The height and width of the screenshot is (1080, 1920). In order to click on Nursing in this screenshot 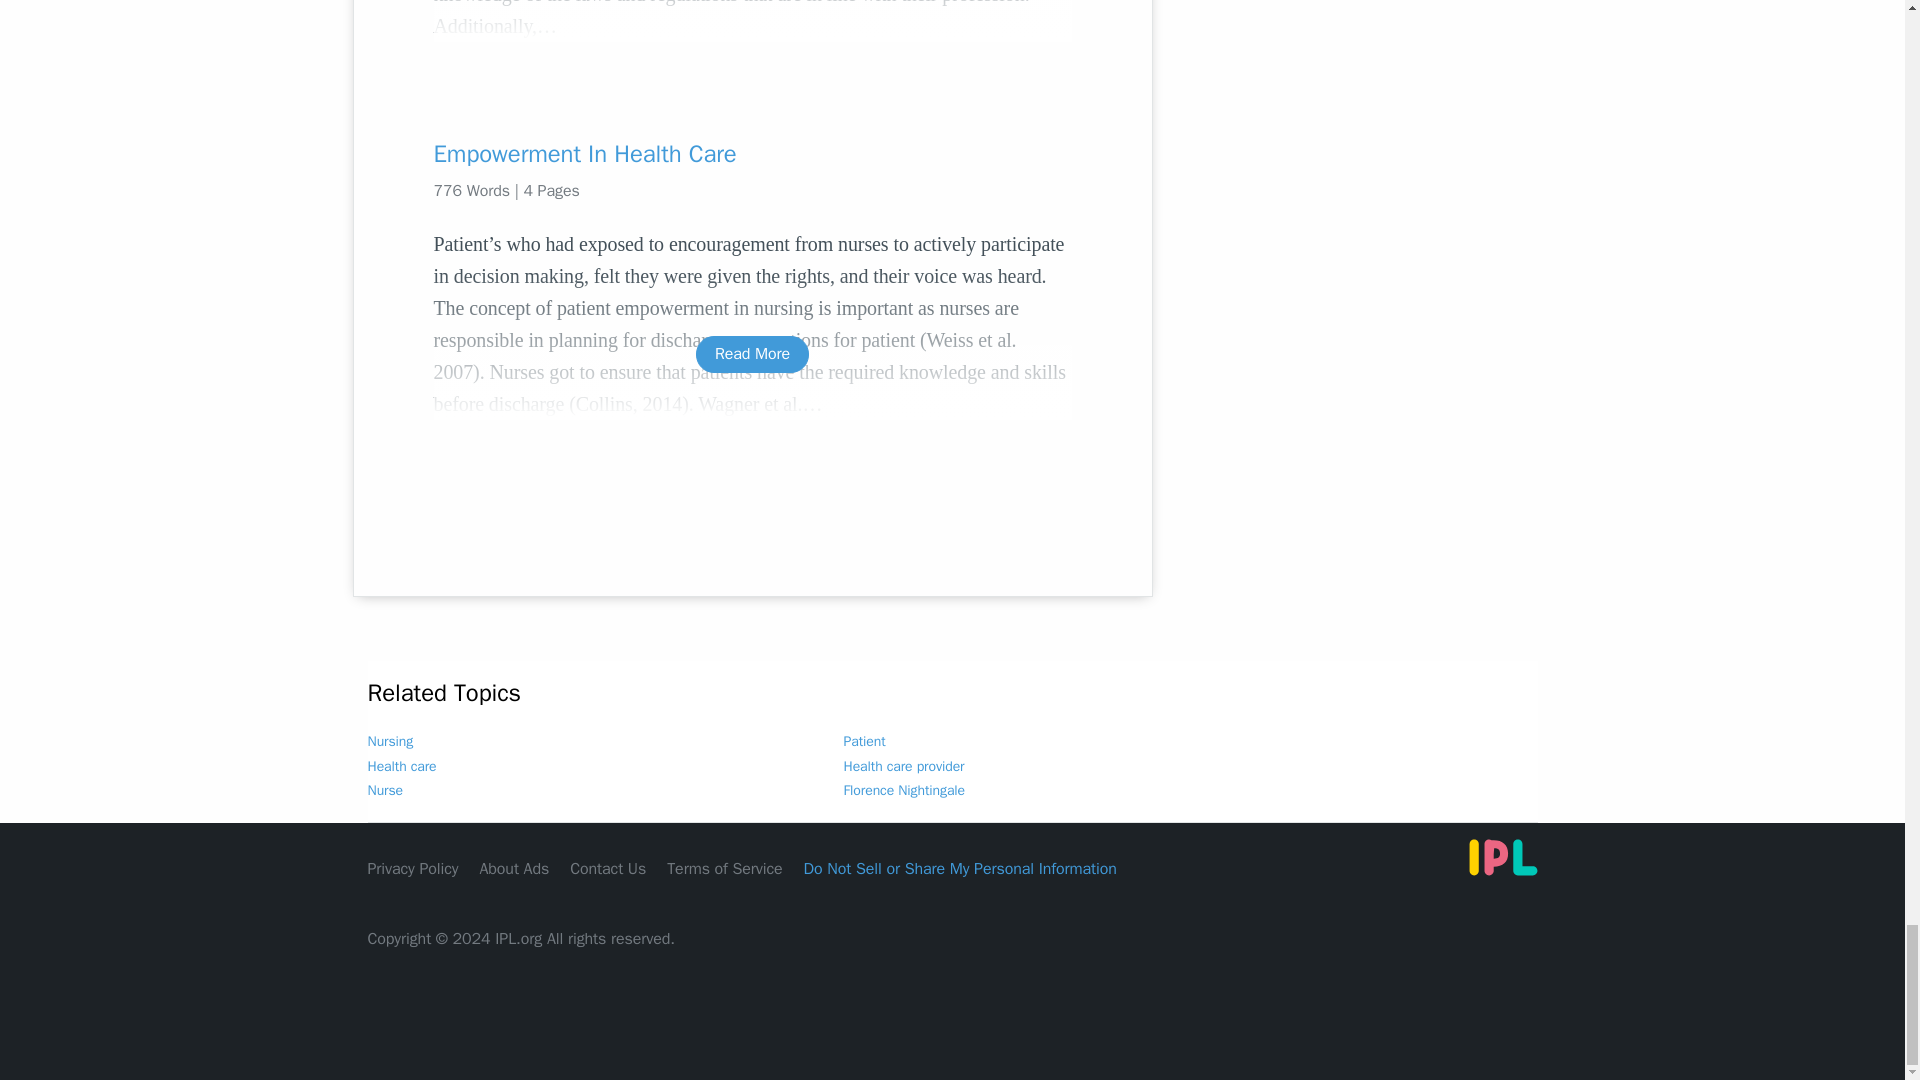, I will do `click(391, 741)`.